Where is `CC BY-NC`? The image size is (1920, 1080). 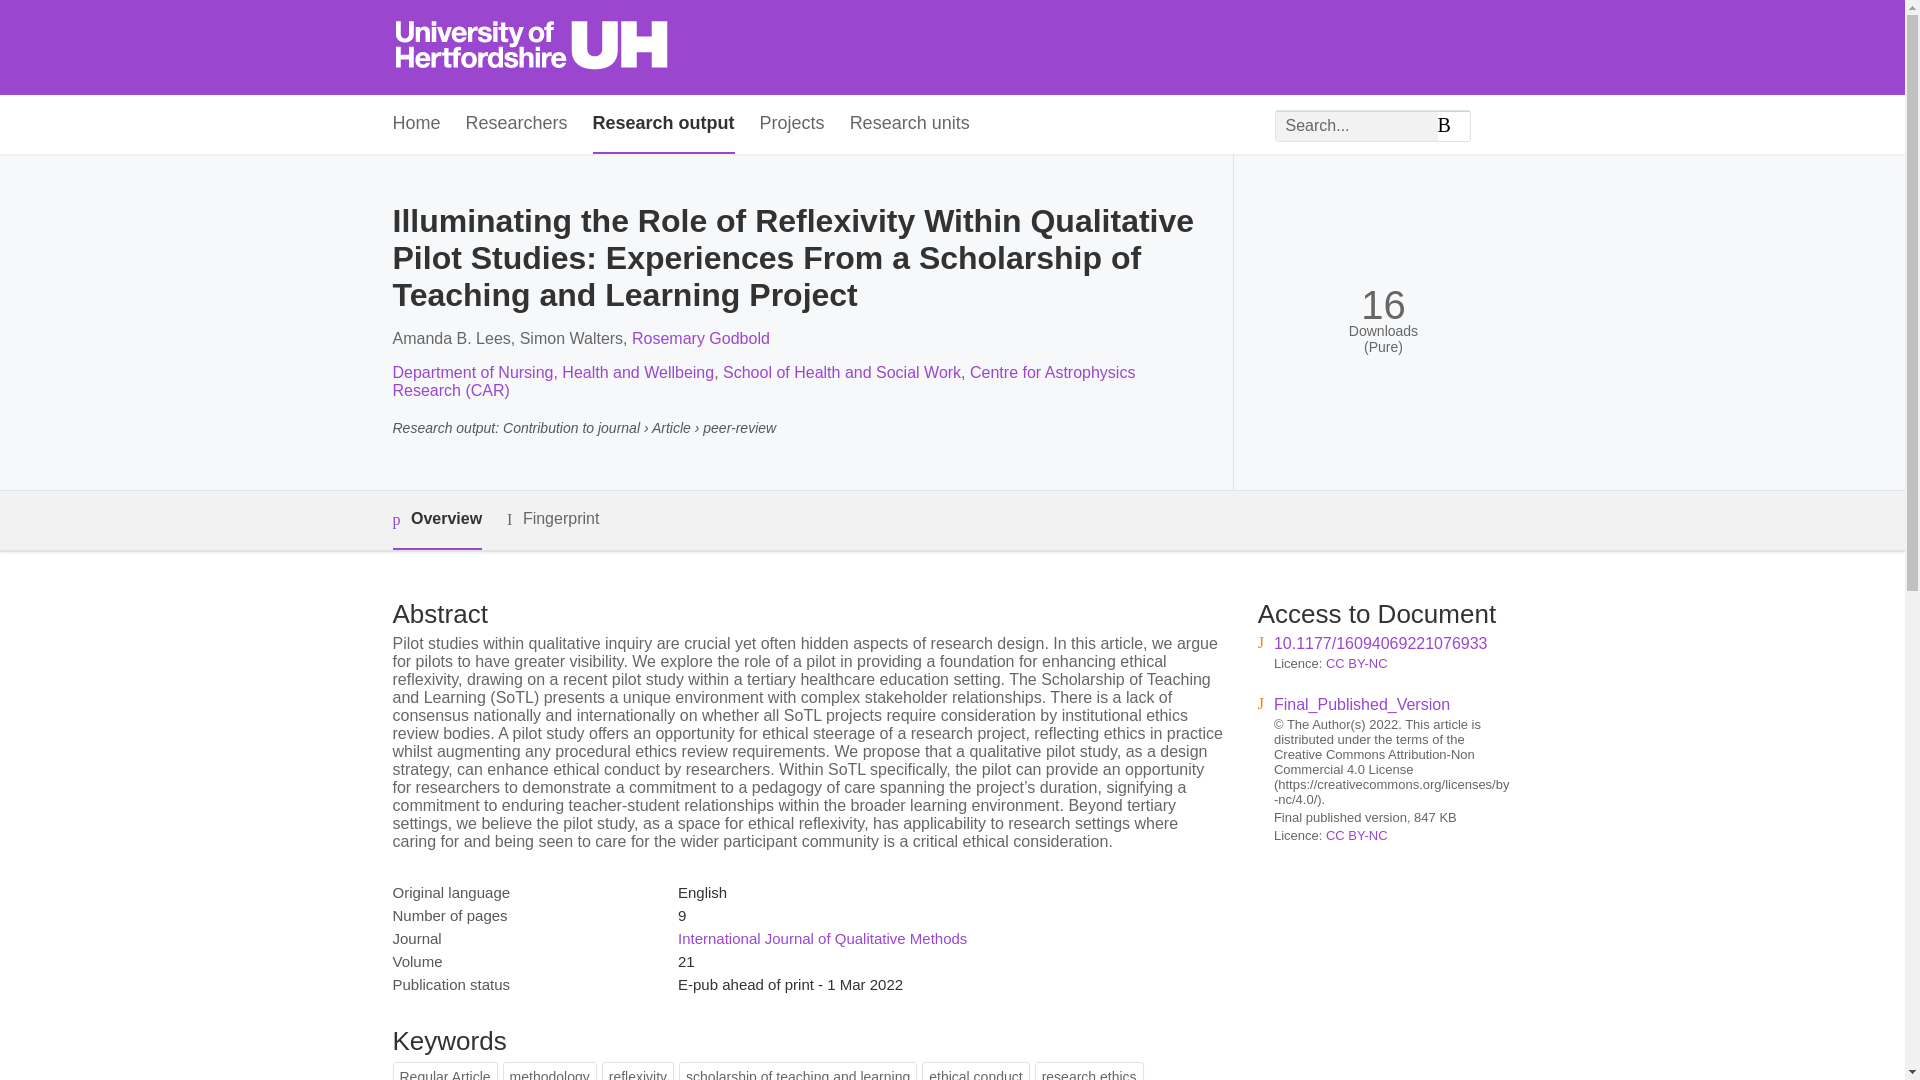
CC BY-NC is located at coordinates (1357, 662).